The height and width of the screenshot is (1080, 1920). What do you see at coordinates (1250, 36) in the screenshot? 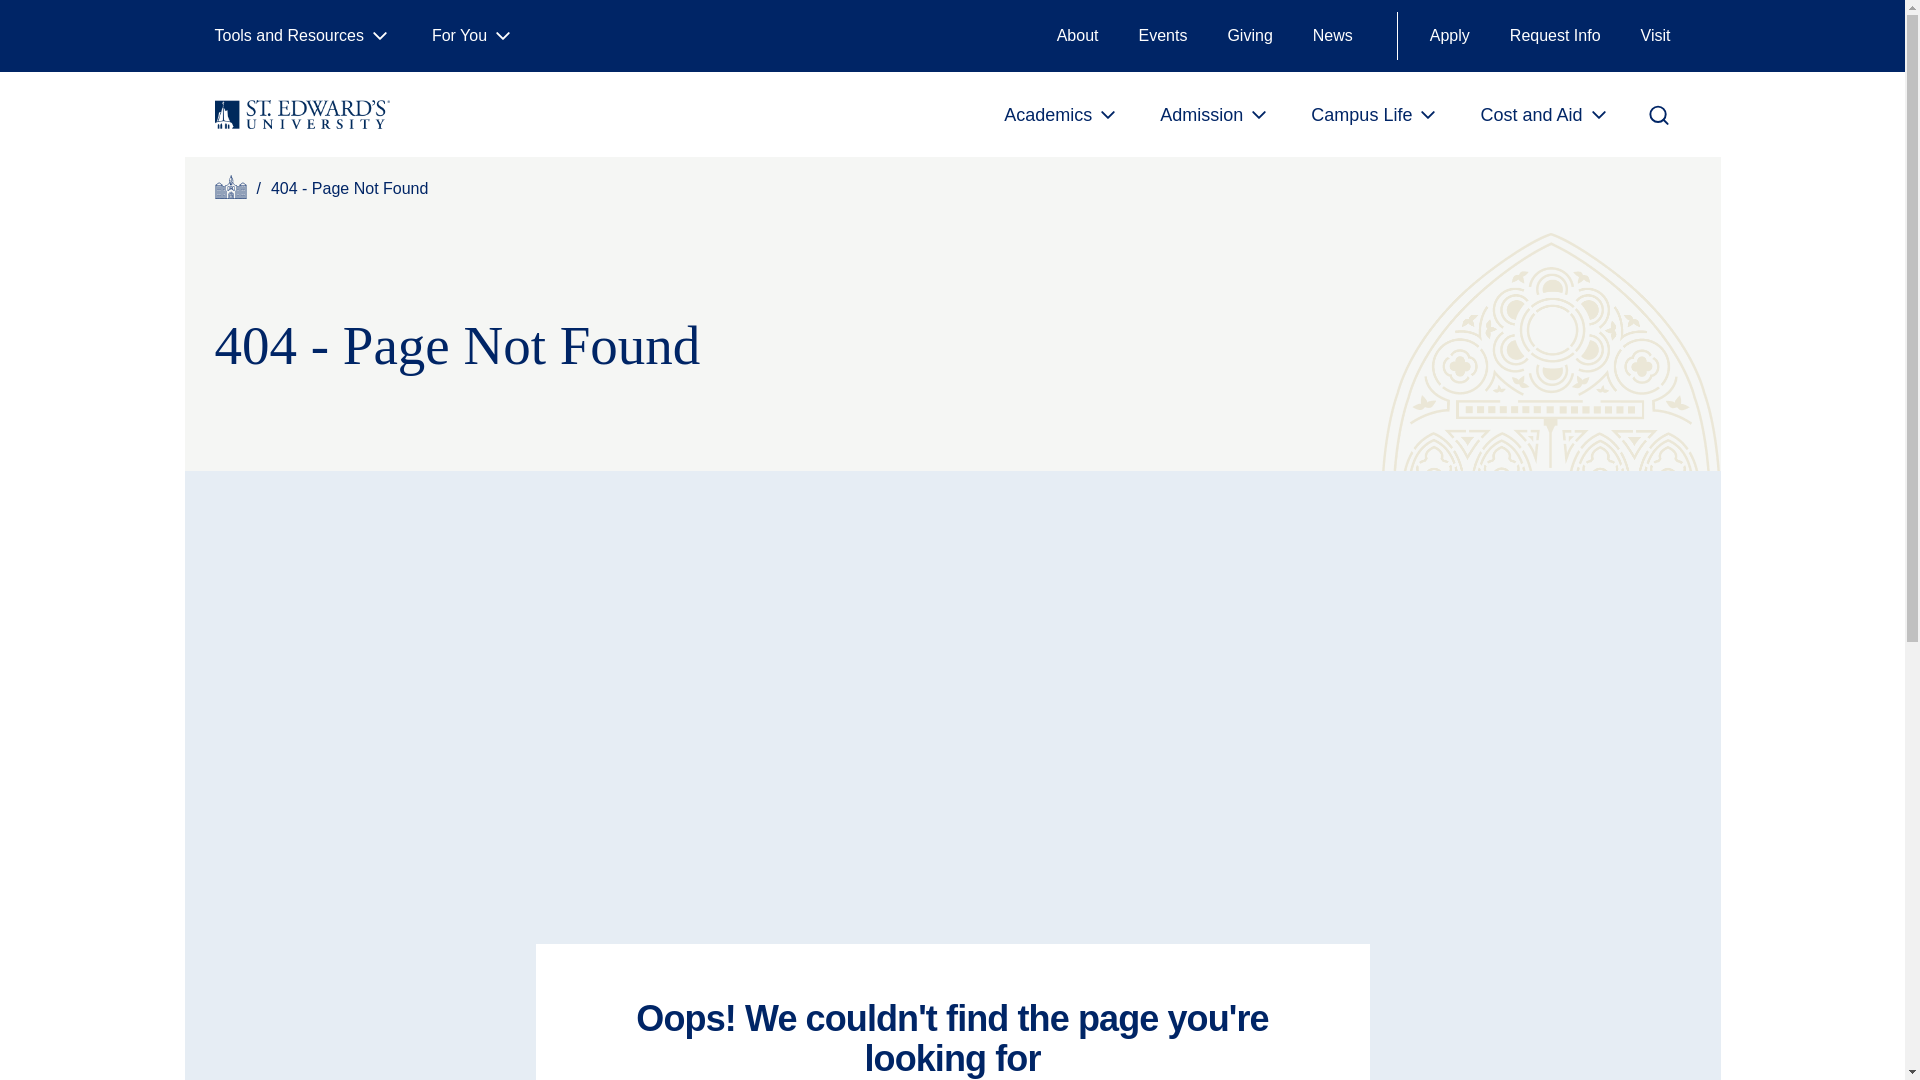
I see `Giving` at bounding box center [1250, 36].